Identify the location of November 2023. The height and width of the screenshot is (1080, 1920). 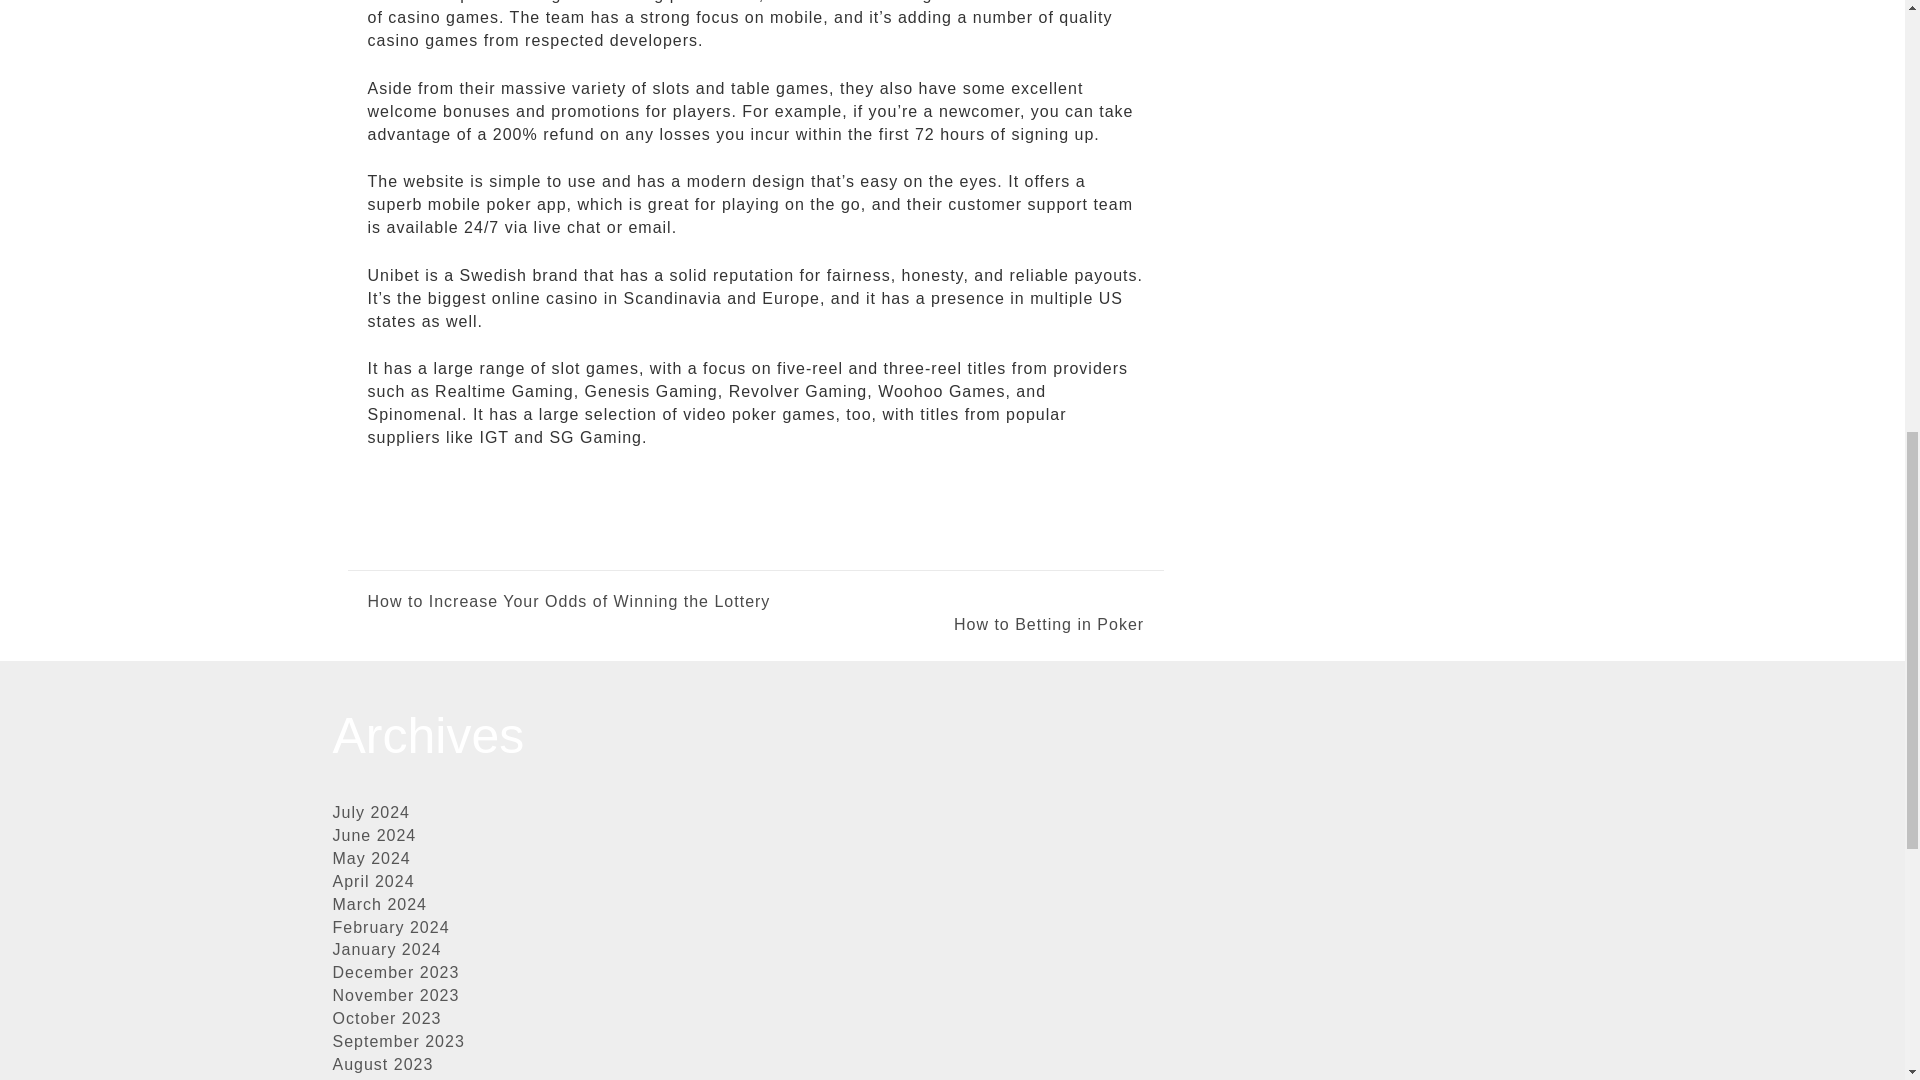
(395, 996).